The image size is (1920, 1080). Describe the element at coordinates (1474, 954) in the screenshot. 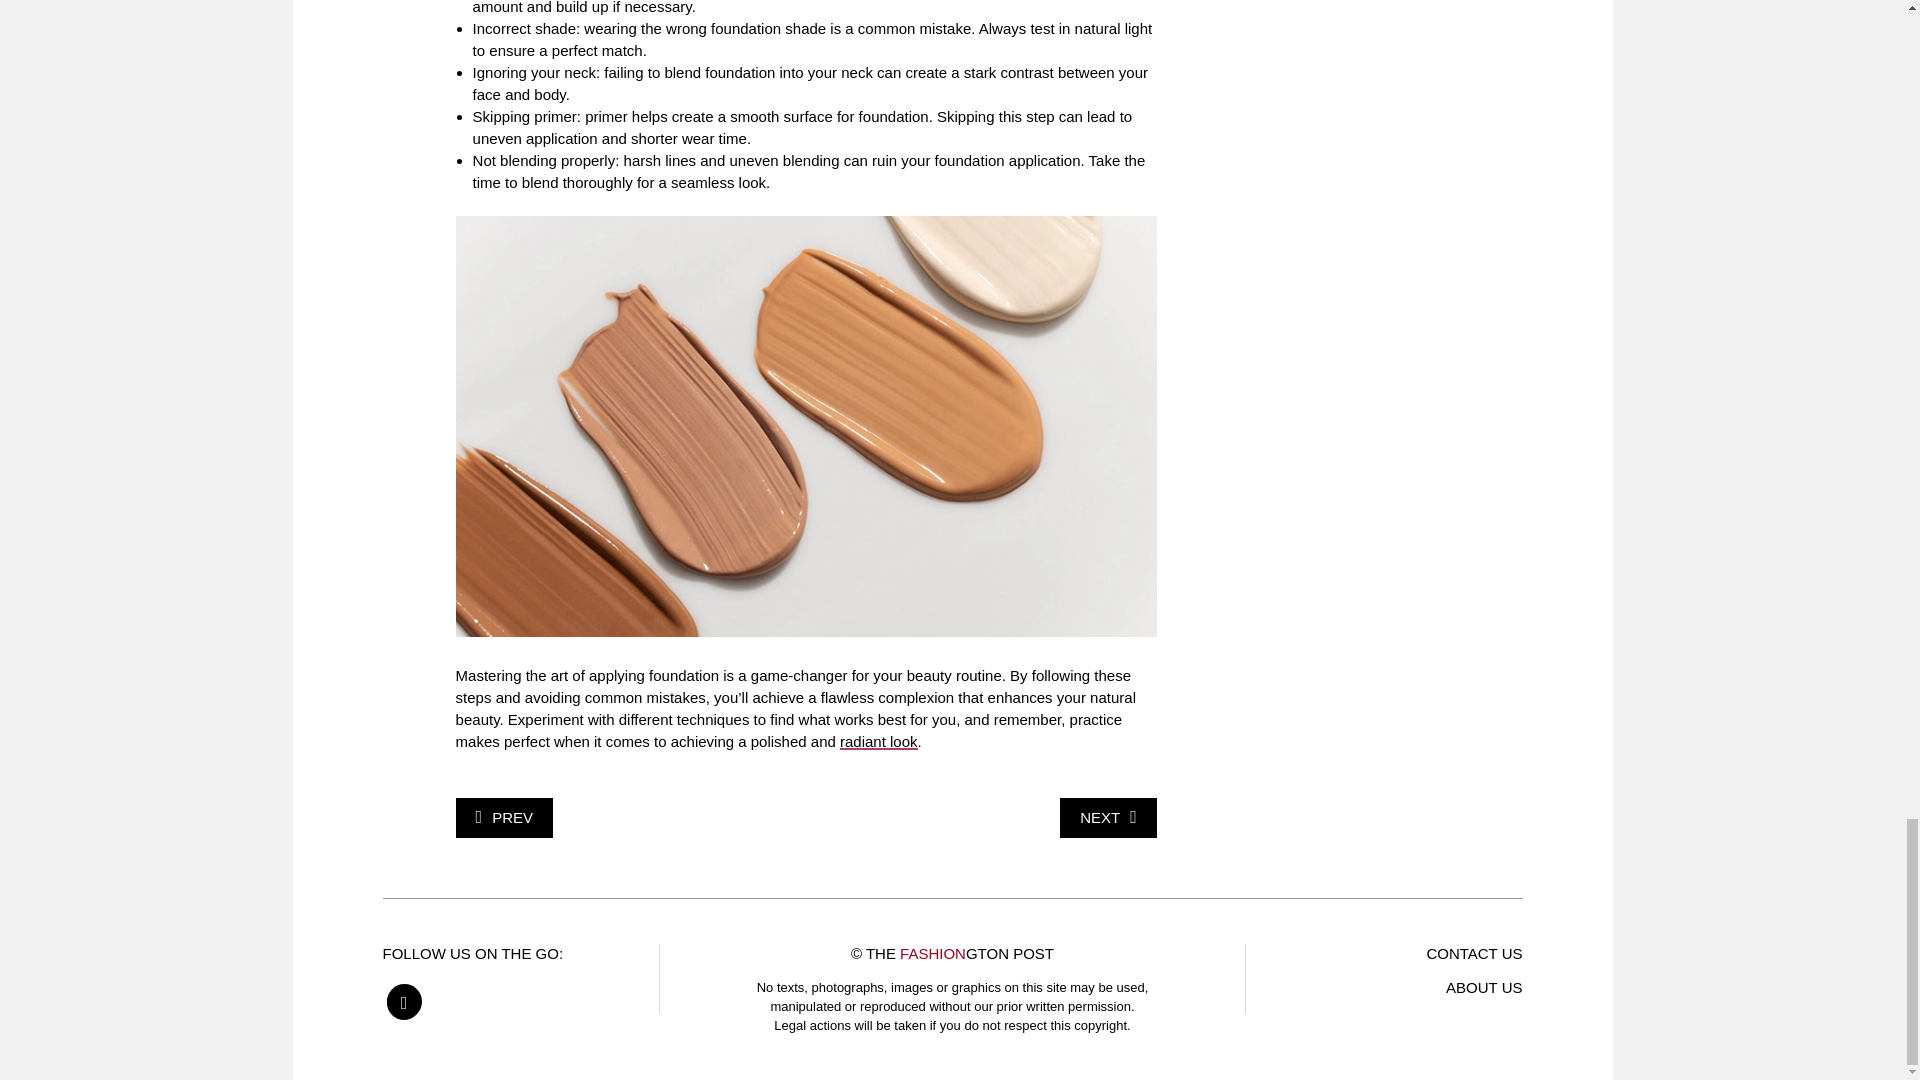

I see `CONTACT US` at that location.